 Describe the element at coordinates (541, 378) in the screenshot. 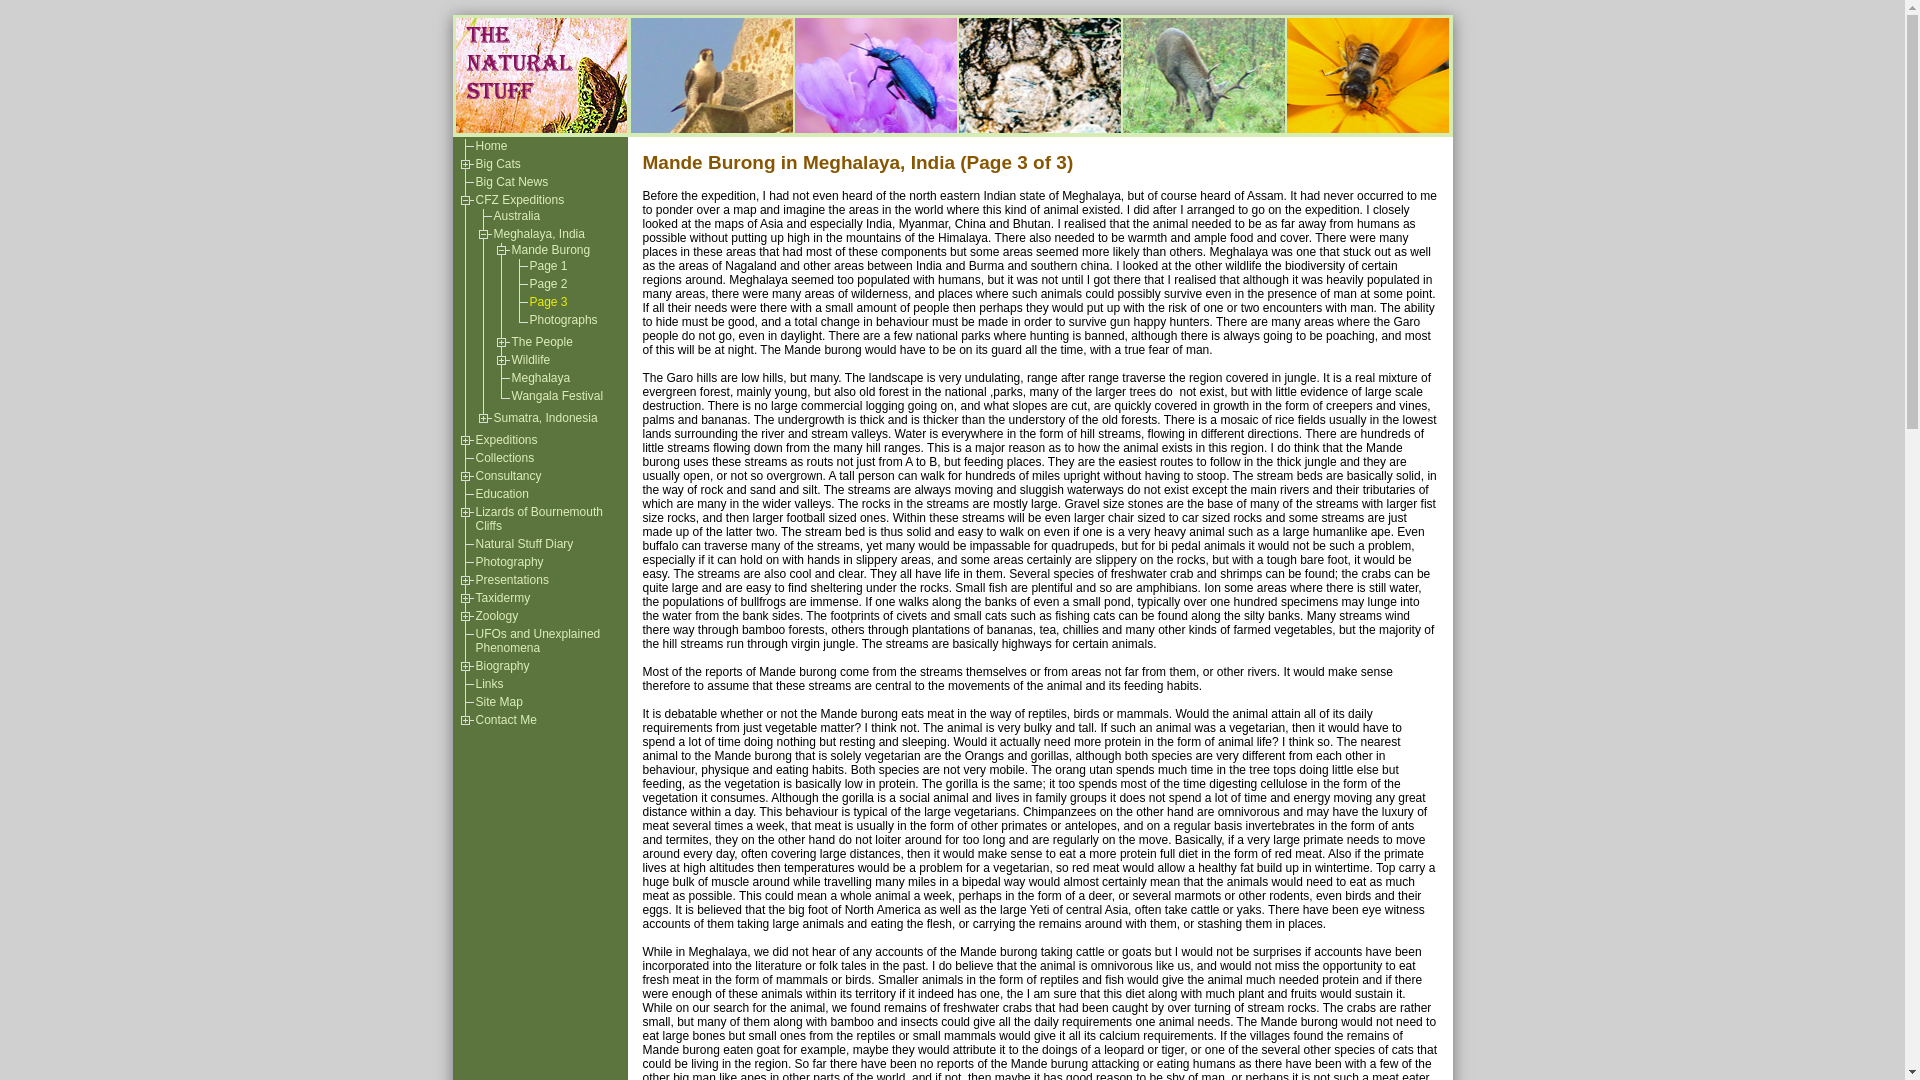

I see `Meghalaya` at that location.